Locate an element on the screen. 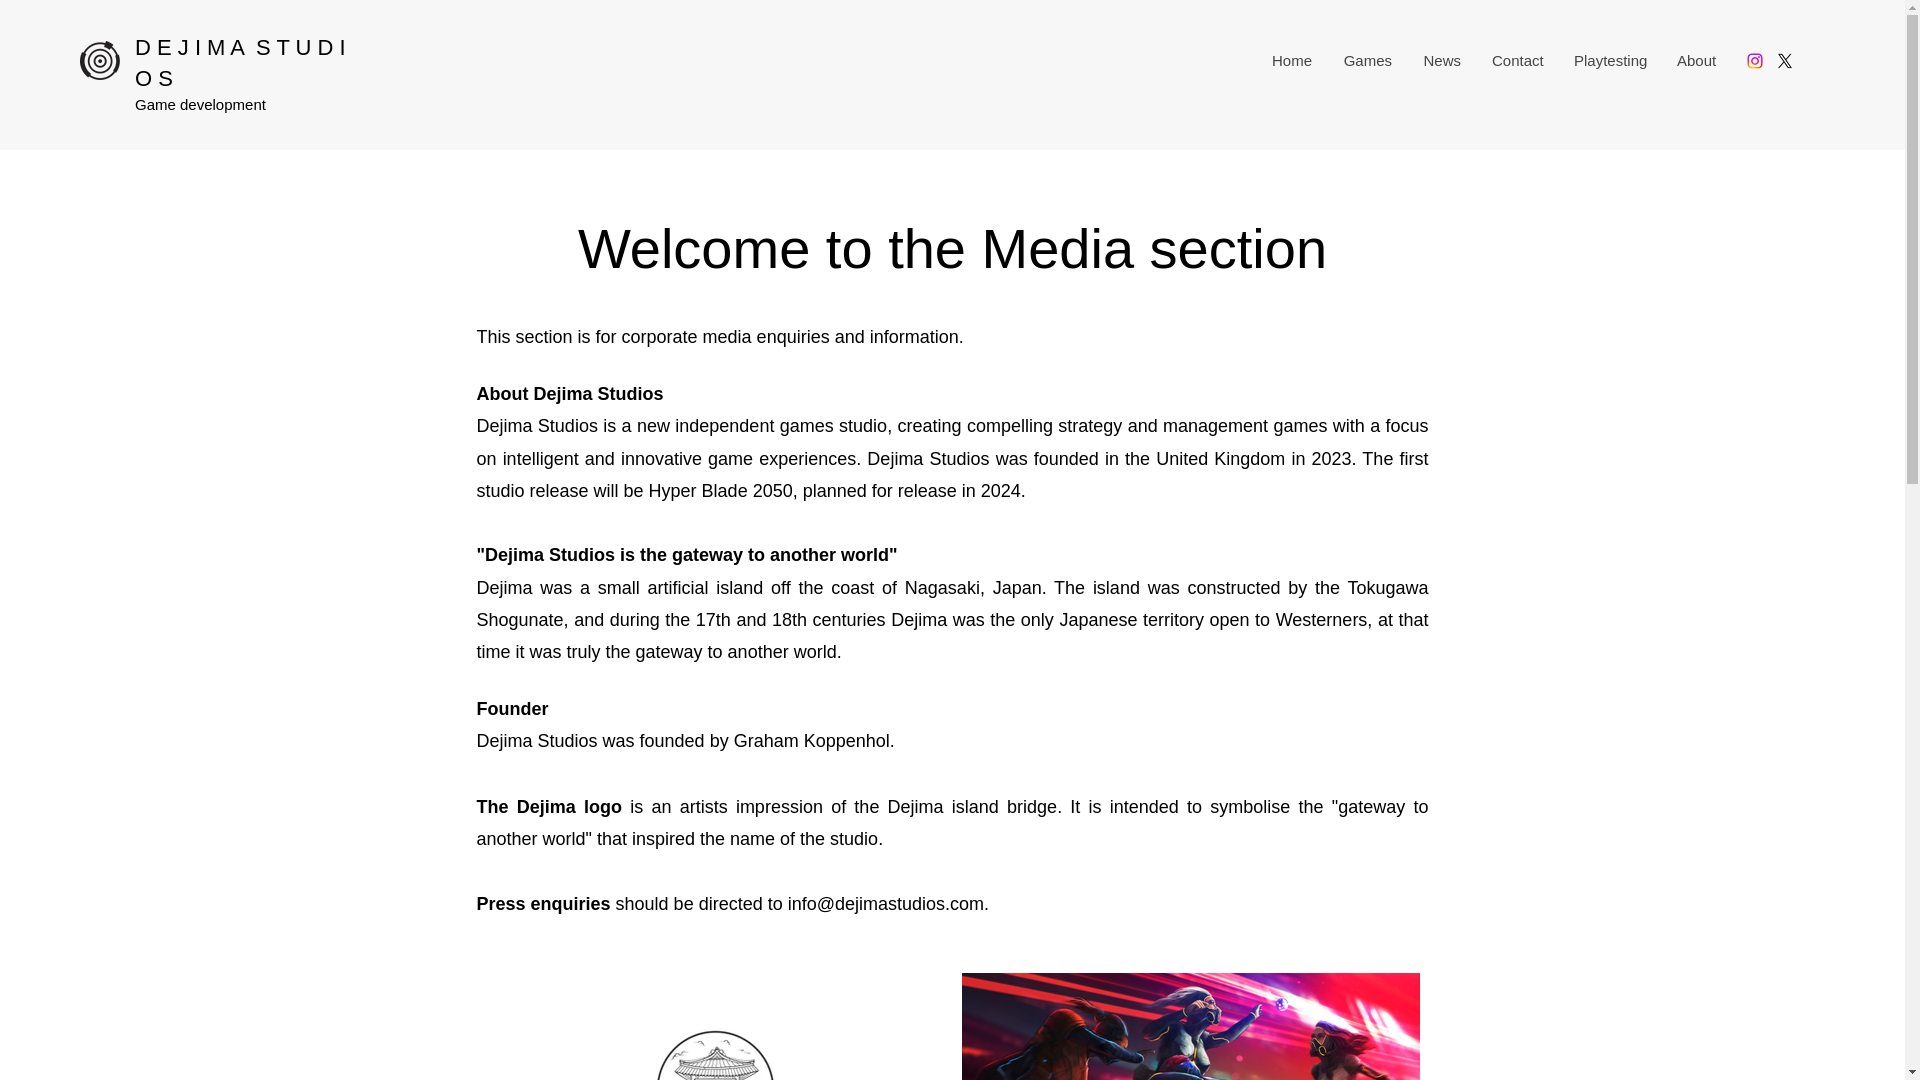 Image resolution: width=1920 pixels, height=1080 pixels. About is located at coordinates (1696, 60).